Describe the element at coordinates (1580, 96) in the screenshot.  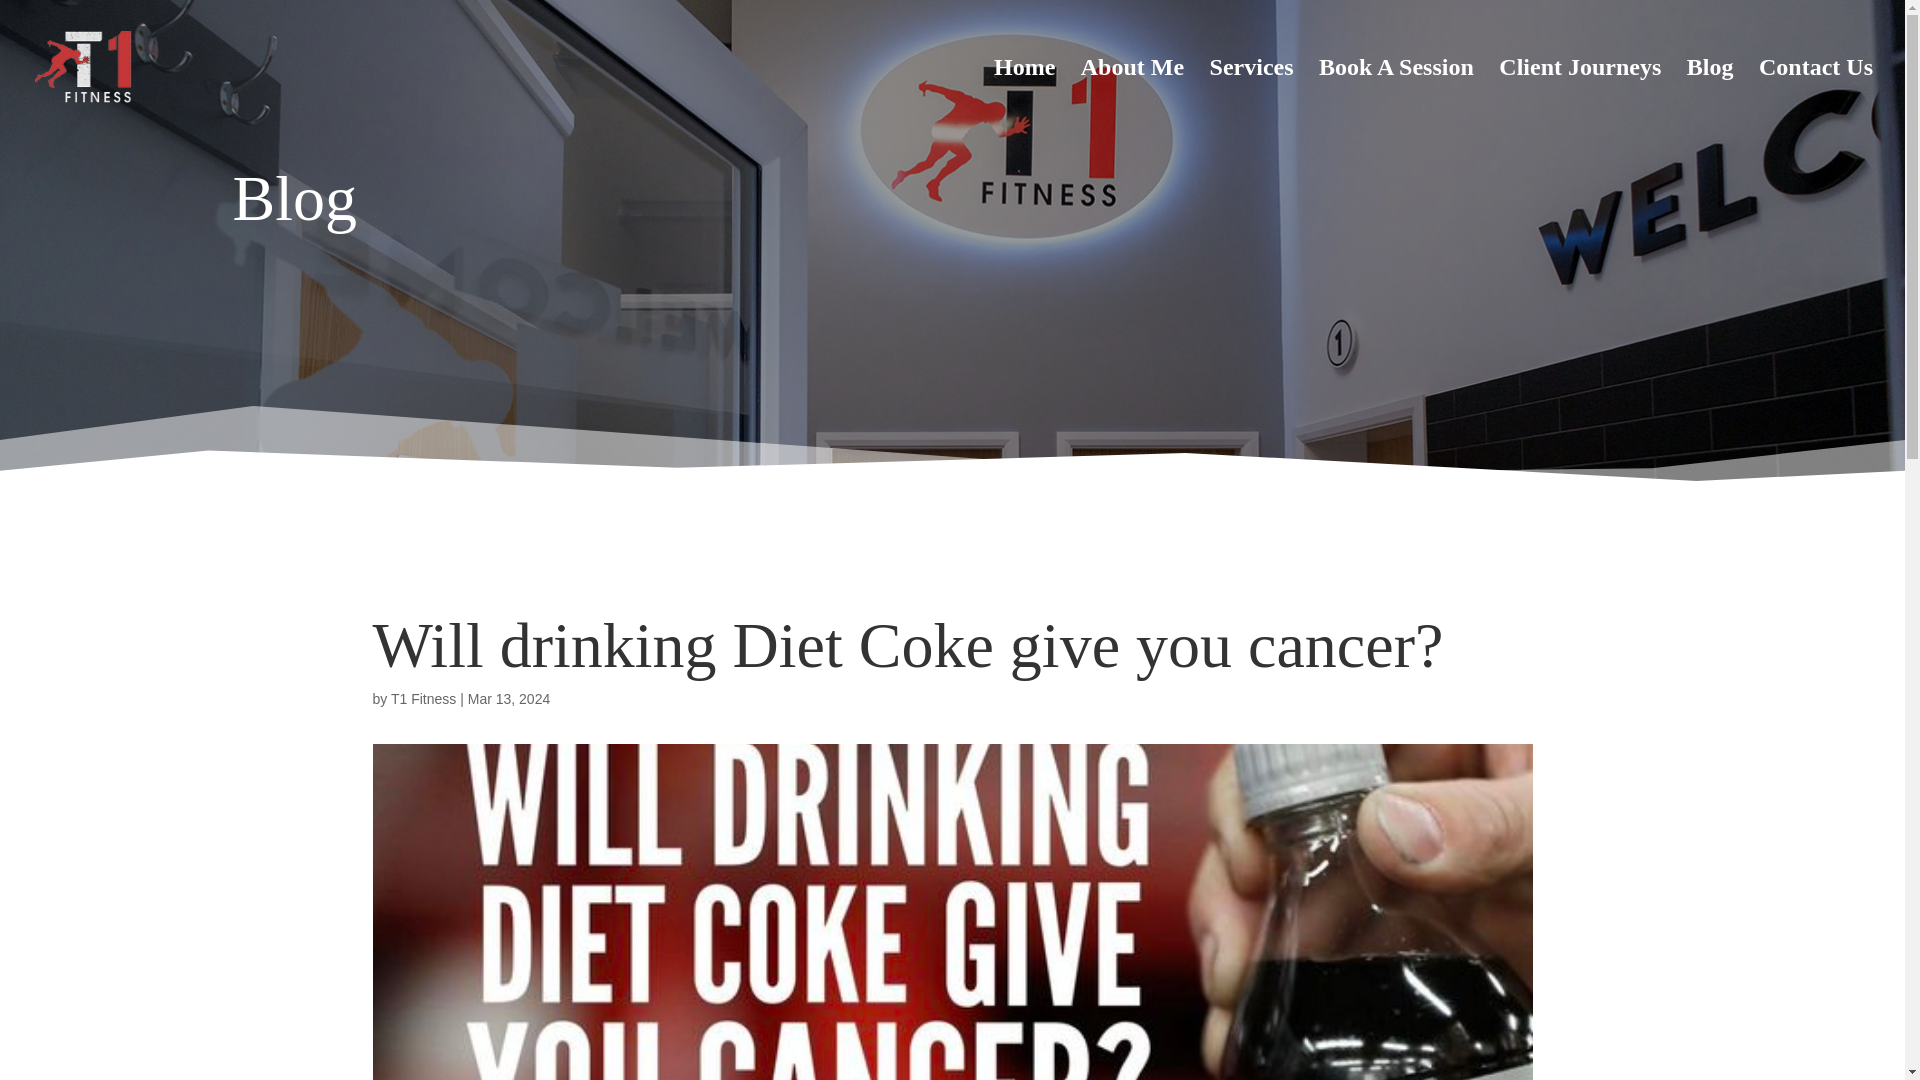
I see `Client Journeys` at that location.